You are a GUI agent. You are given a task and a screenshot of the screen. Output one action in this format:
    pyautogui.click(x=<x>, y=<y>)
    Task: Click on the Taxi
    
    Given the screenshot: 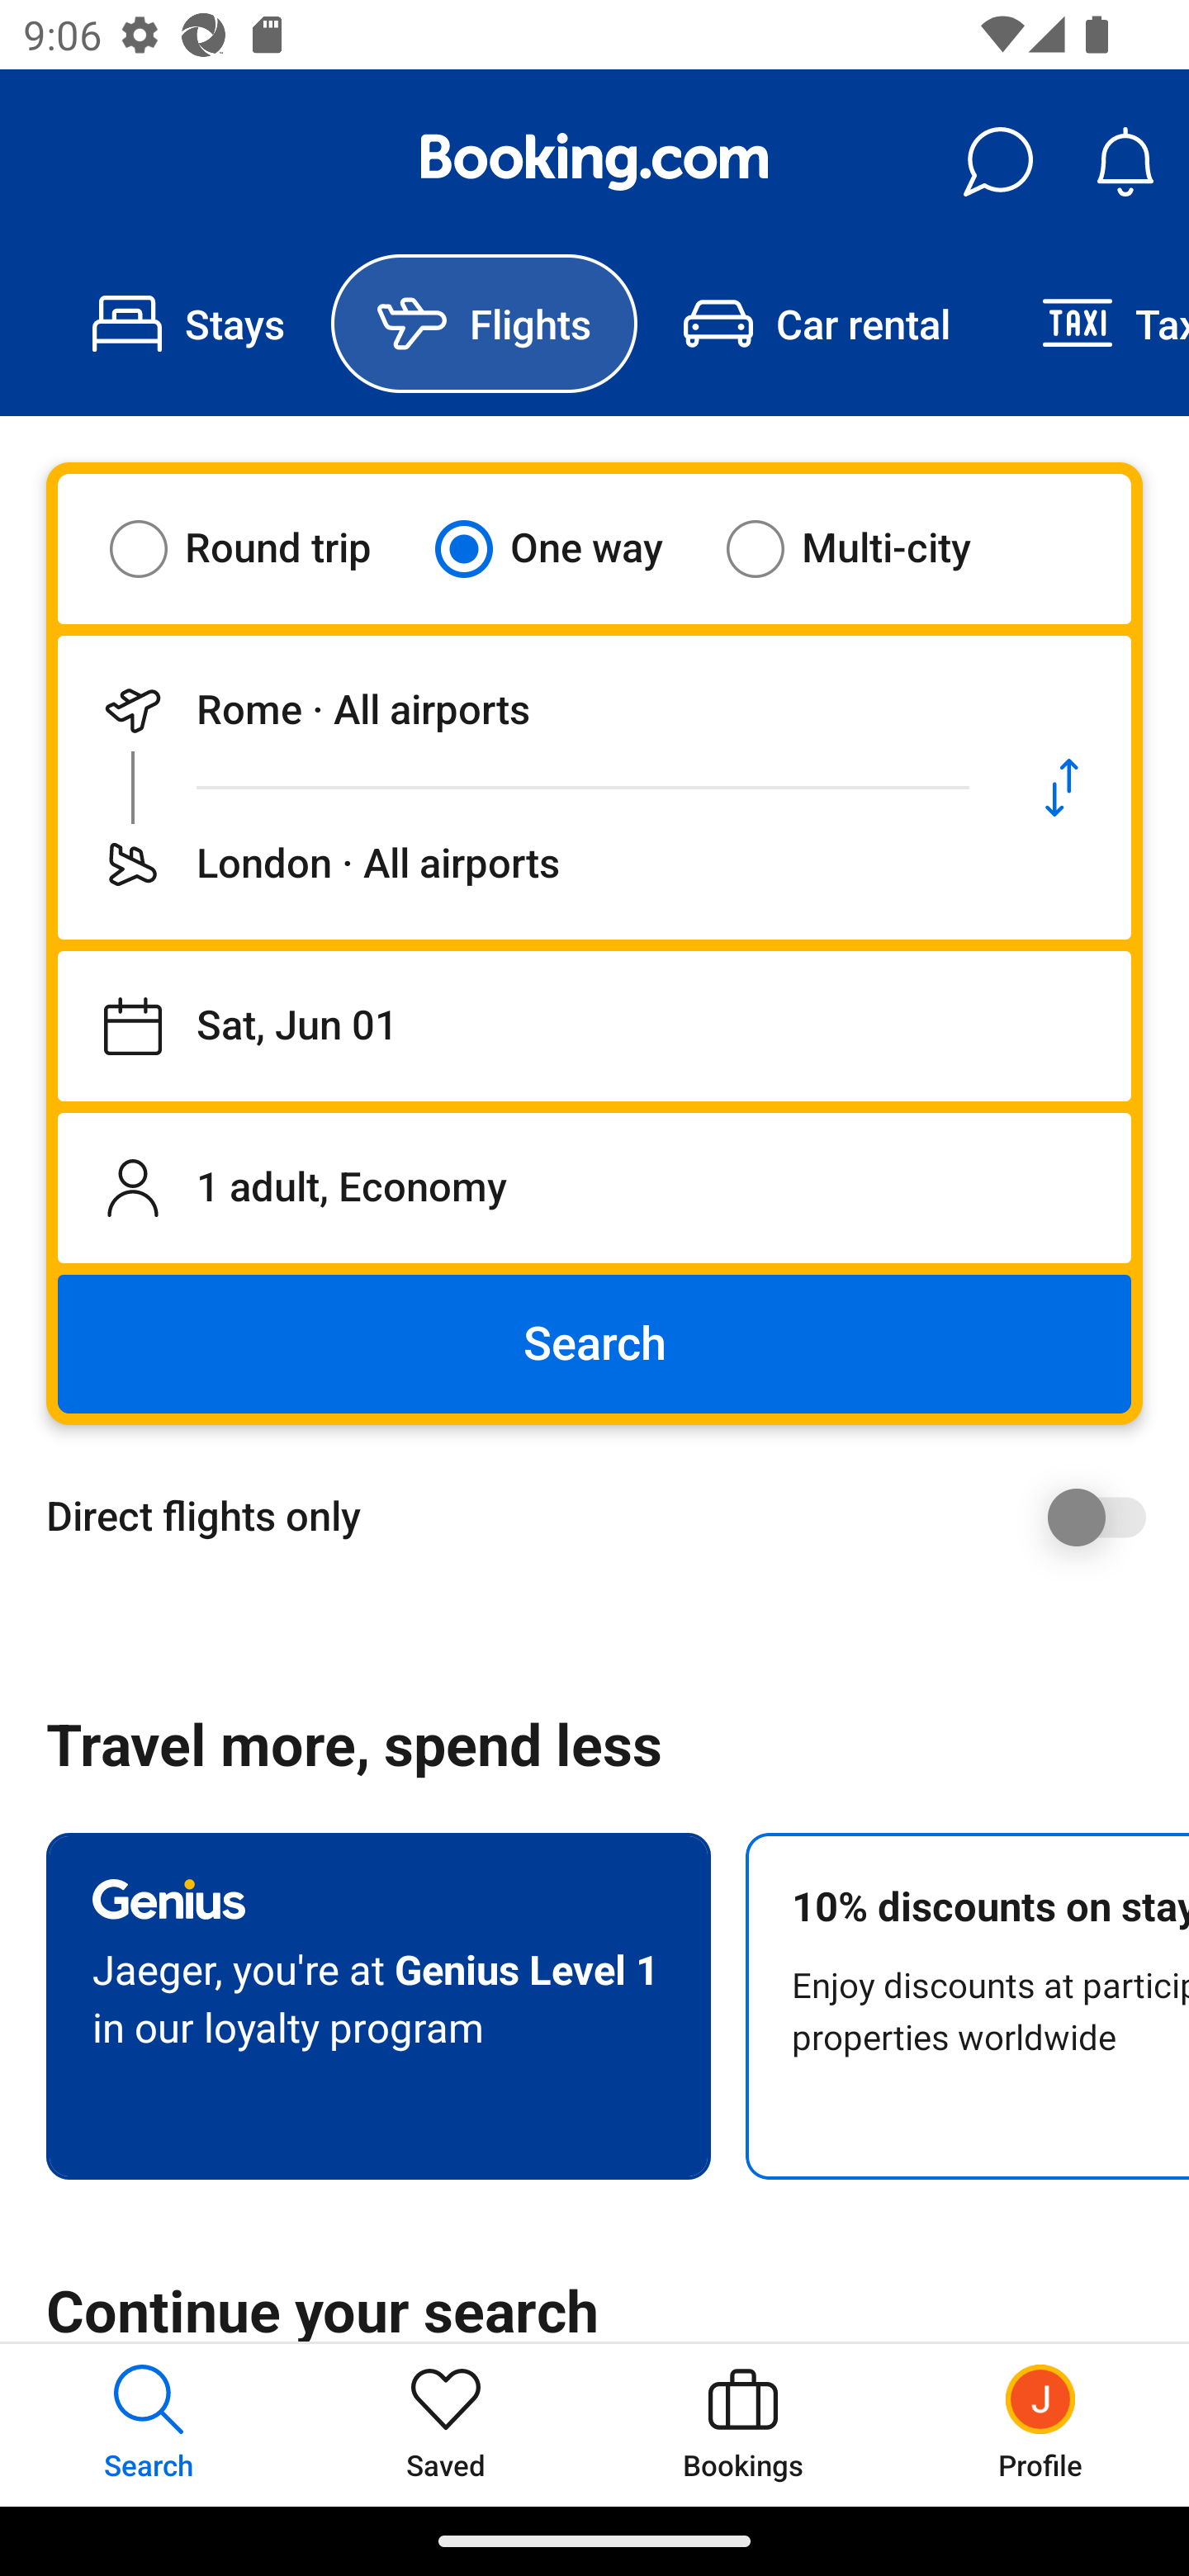 What is the action you would take?
    pyautogui.click(x=1092, y=324)
    